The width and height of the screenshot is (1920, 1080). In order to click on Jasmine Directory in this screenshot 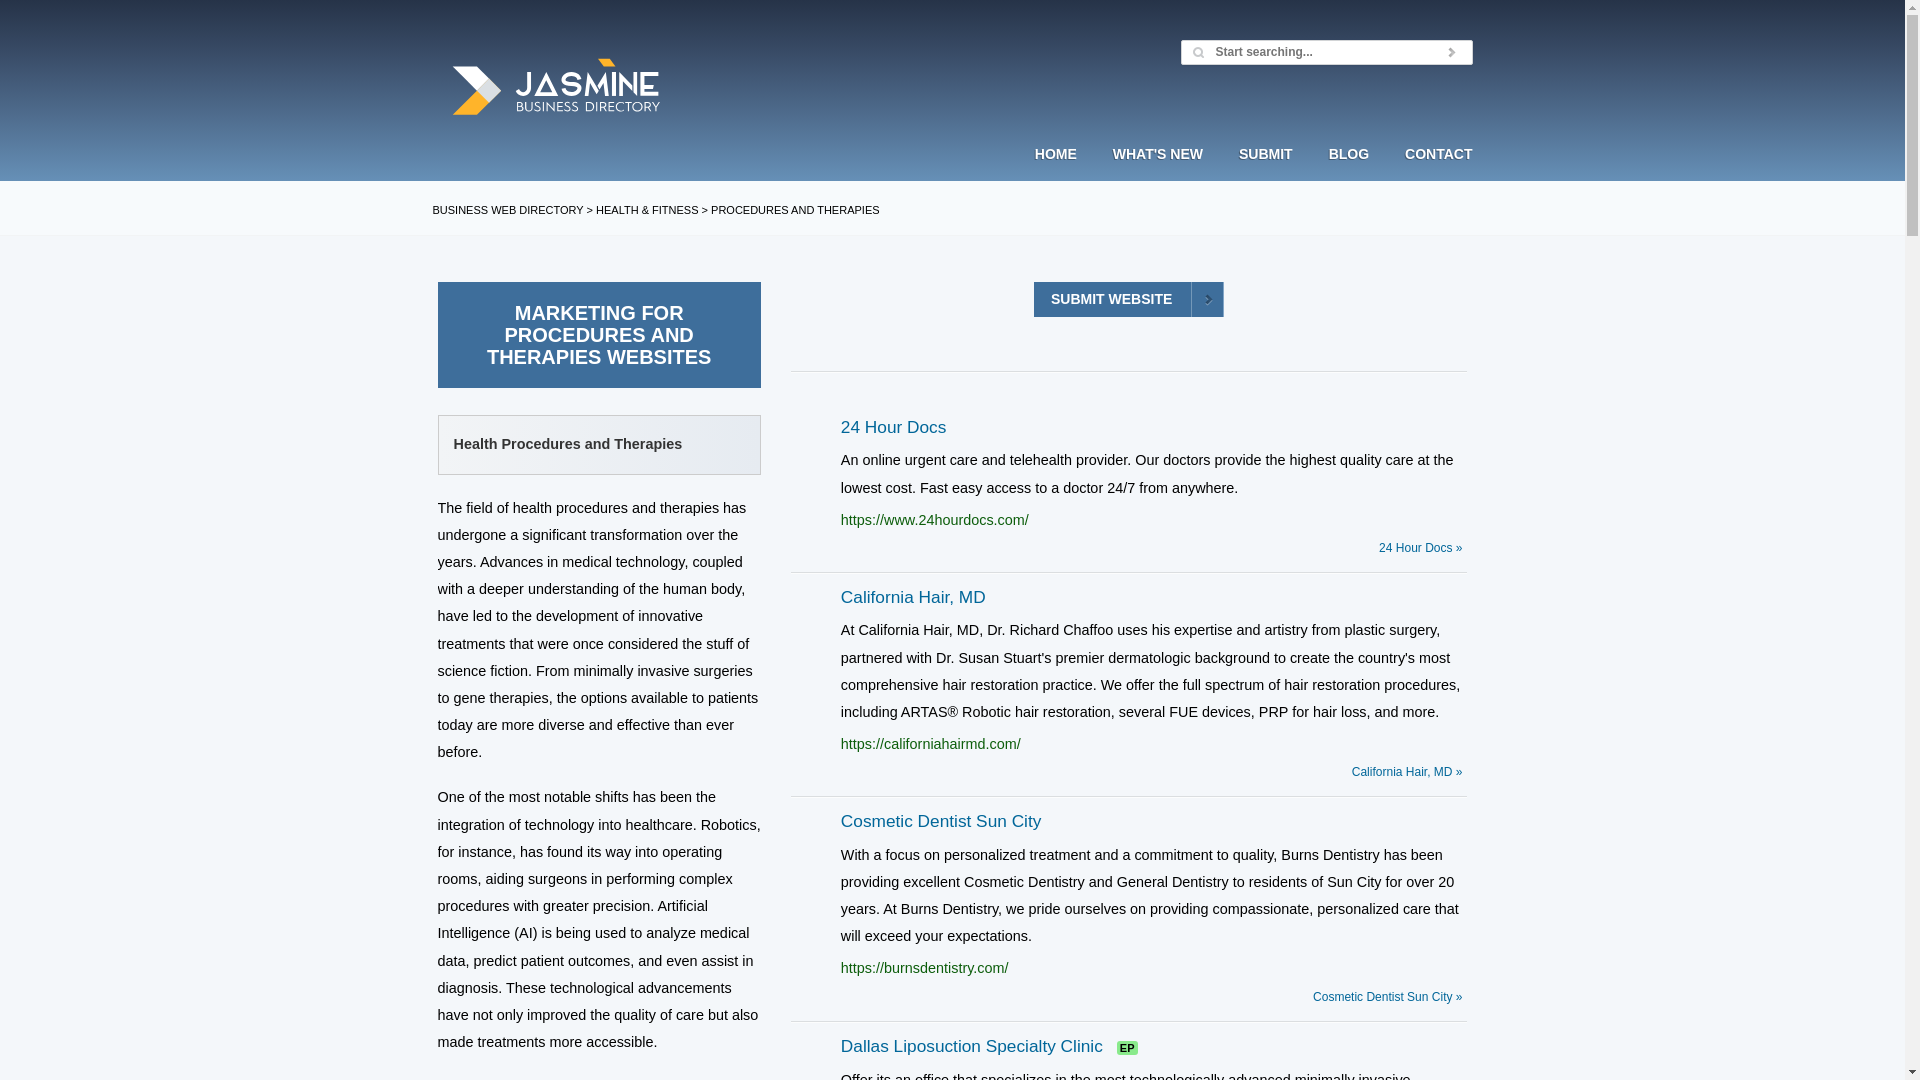, I will do `click(556, 88)`.